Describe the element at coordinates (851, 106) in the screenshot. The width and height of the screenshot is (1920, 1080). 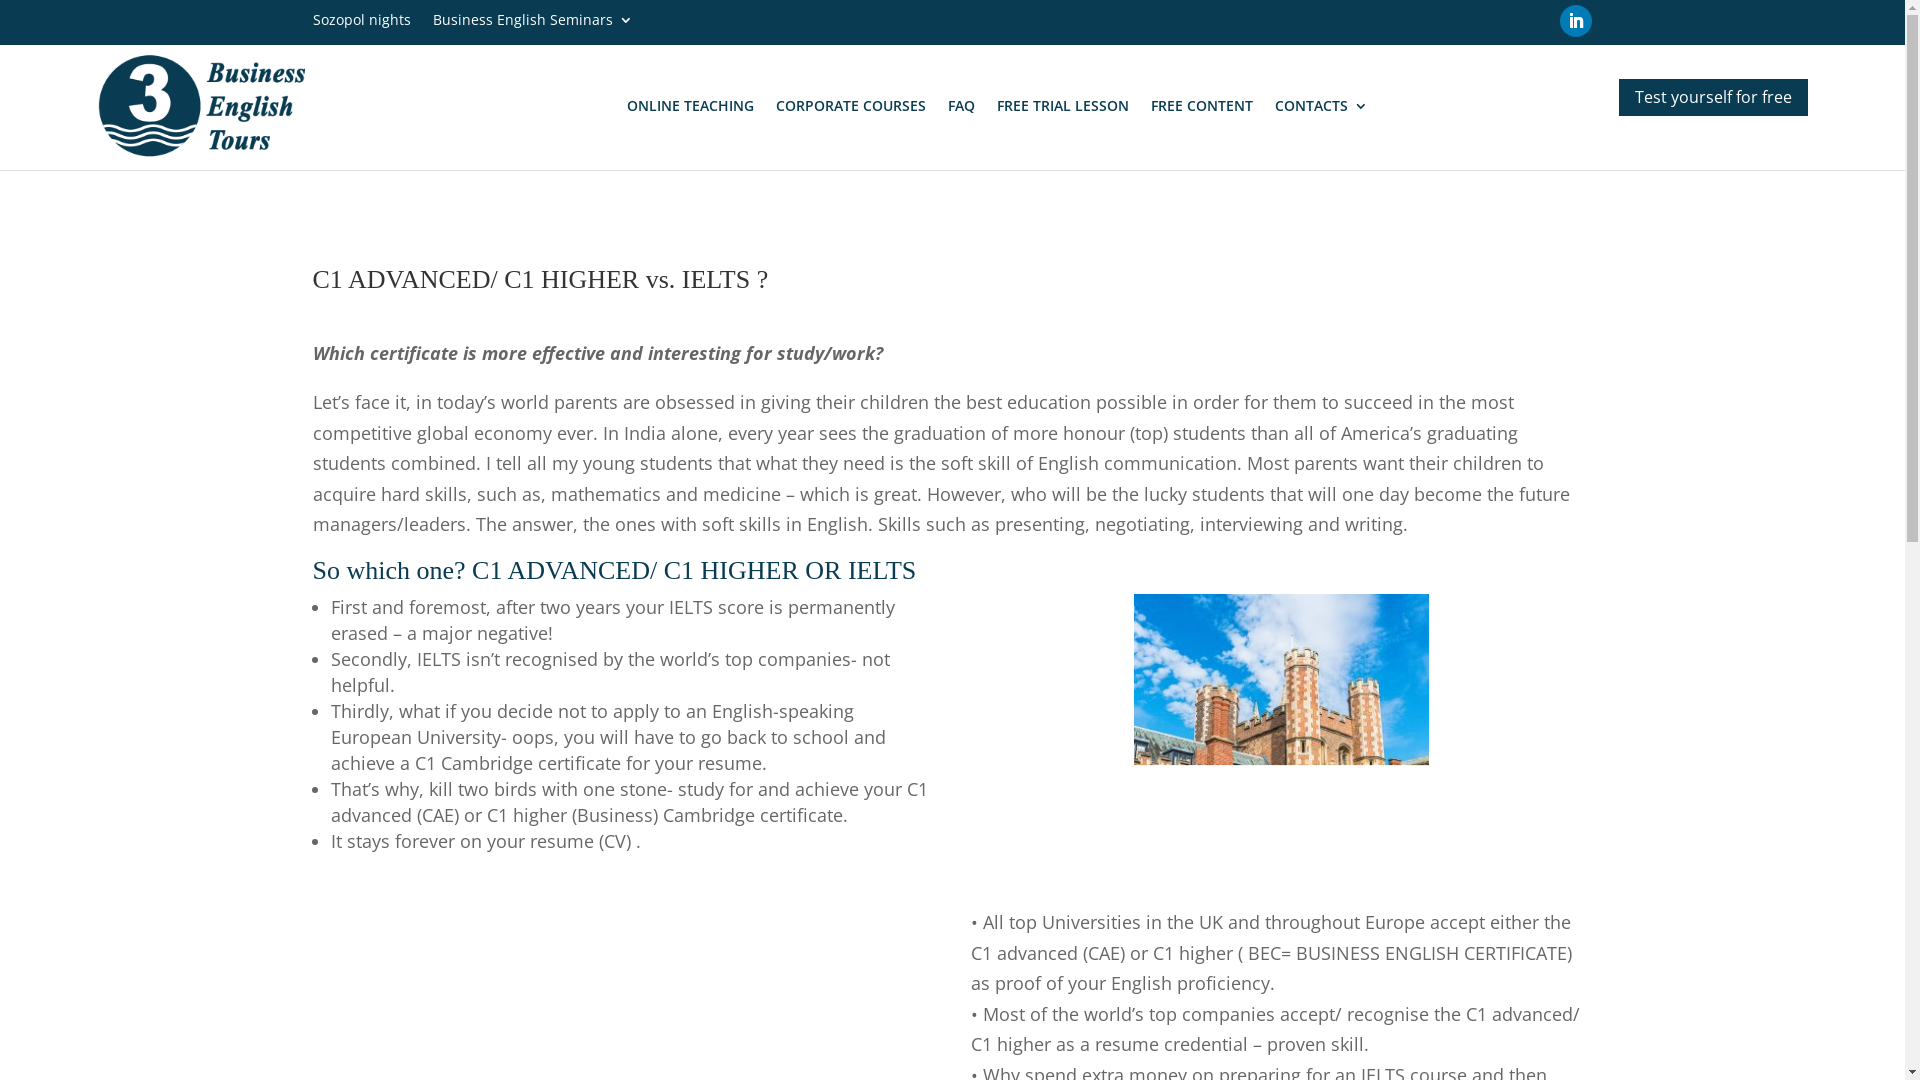
I see `CORPORATE COURSES` at that location.